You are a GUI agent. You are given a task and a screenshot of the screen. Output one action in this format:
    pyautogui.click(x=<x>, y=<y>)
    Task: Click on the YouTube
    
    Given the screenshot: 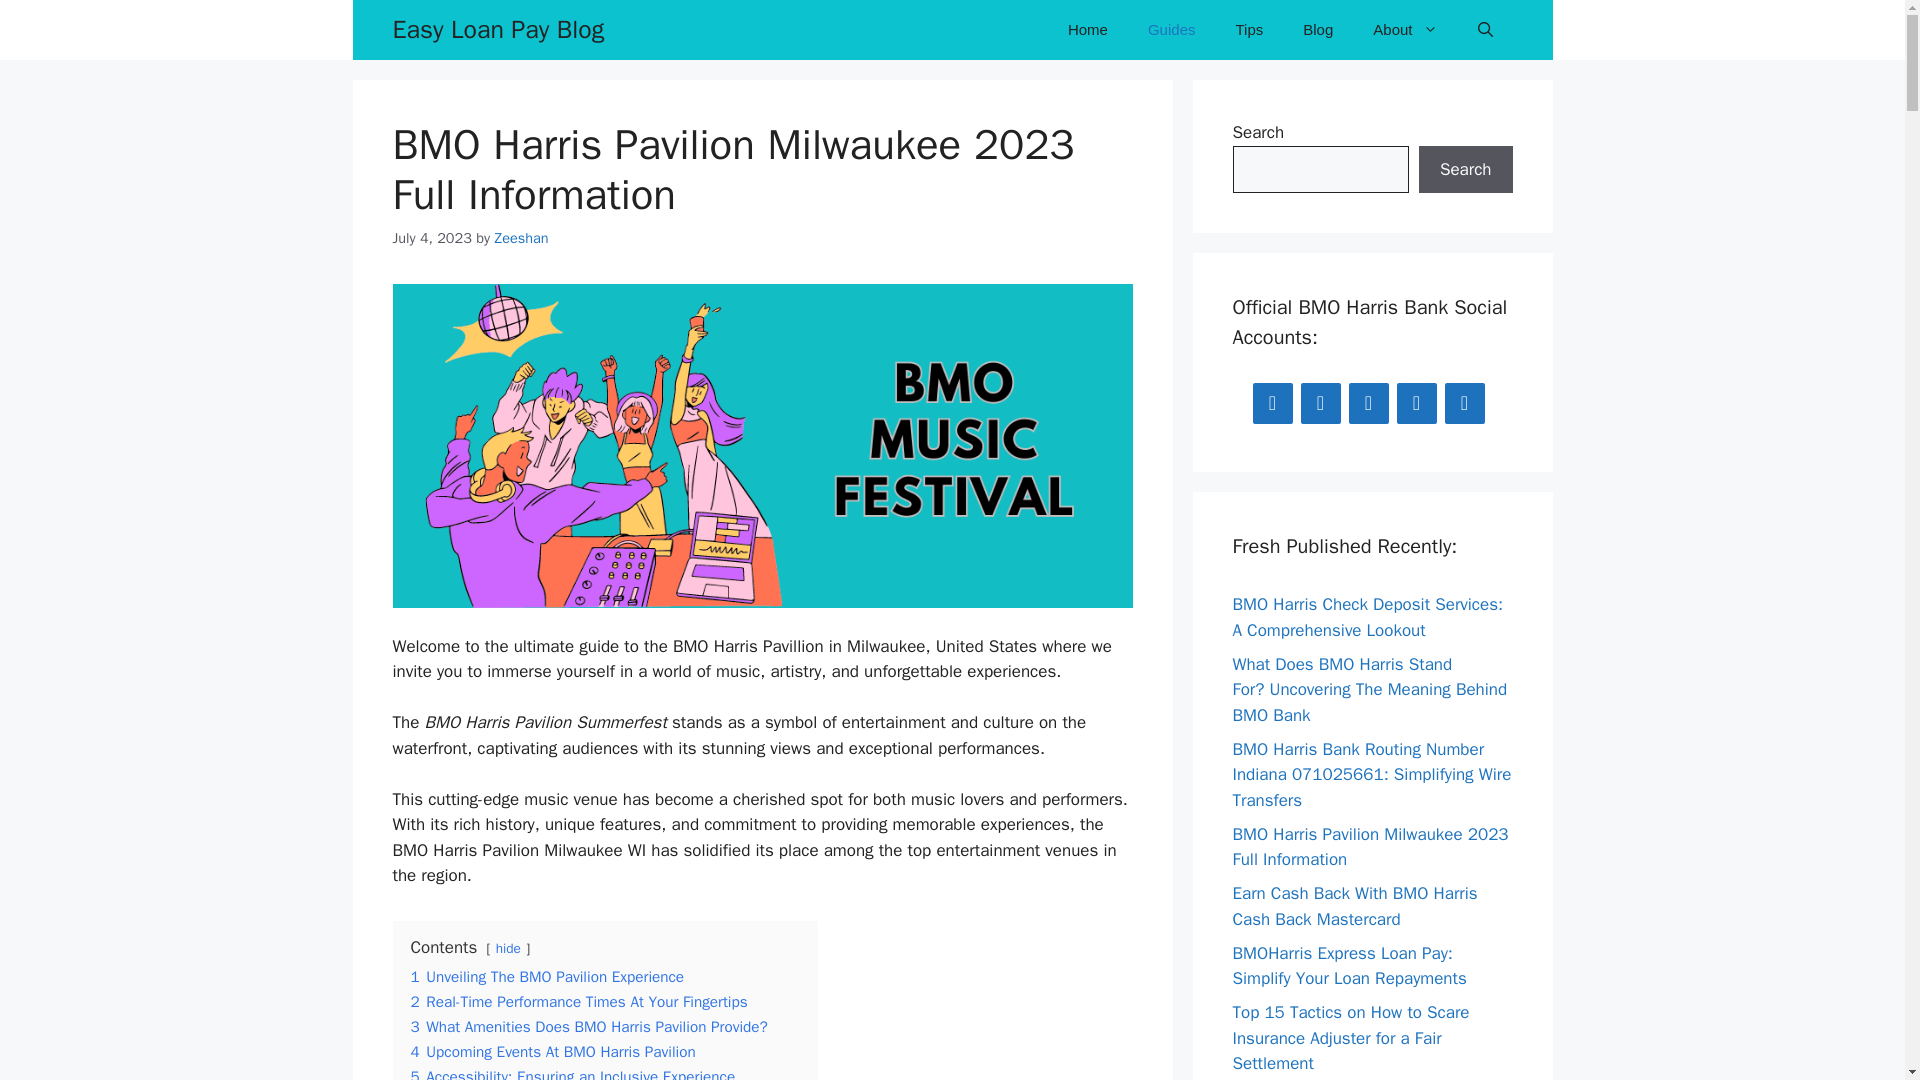 What is the action you would take?
    pyautogui.click(x=1464, y=404)
    